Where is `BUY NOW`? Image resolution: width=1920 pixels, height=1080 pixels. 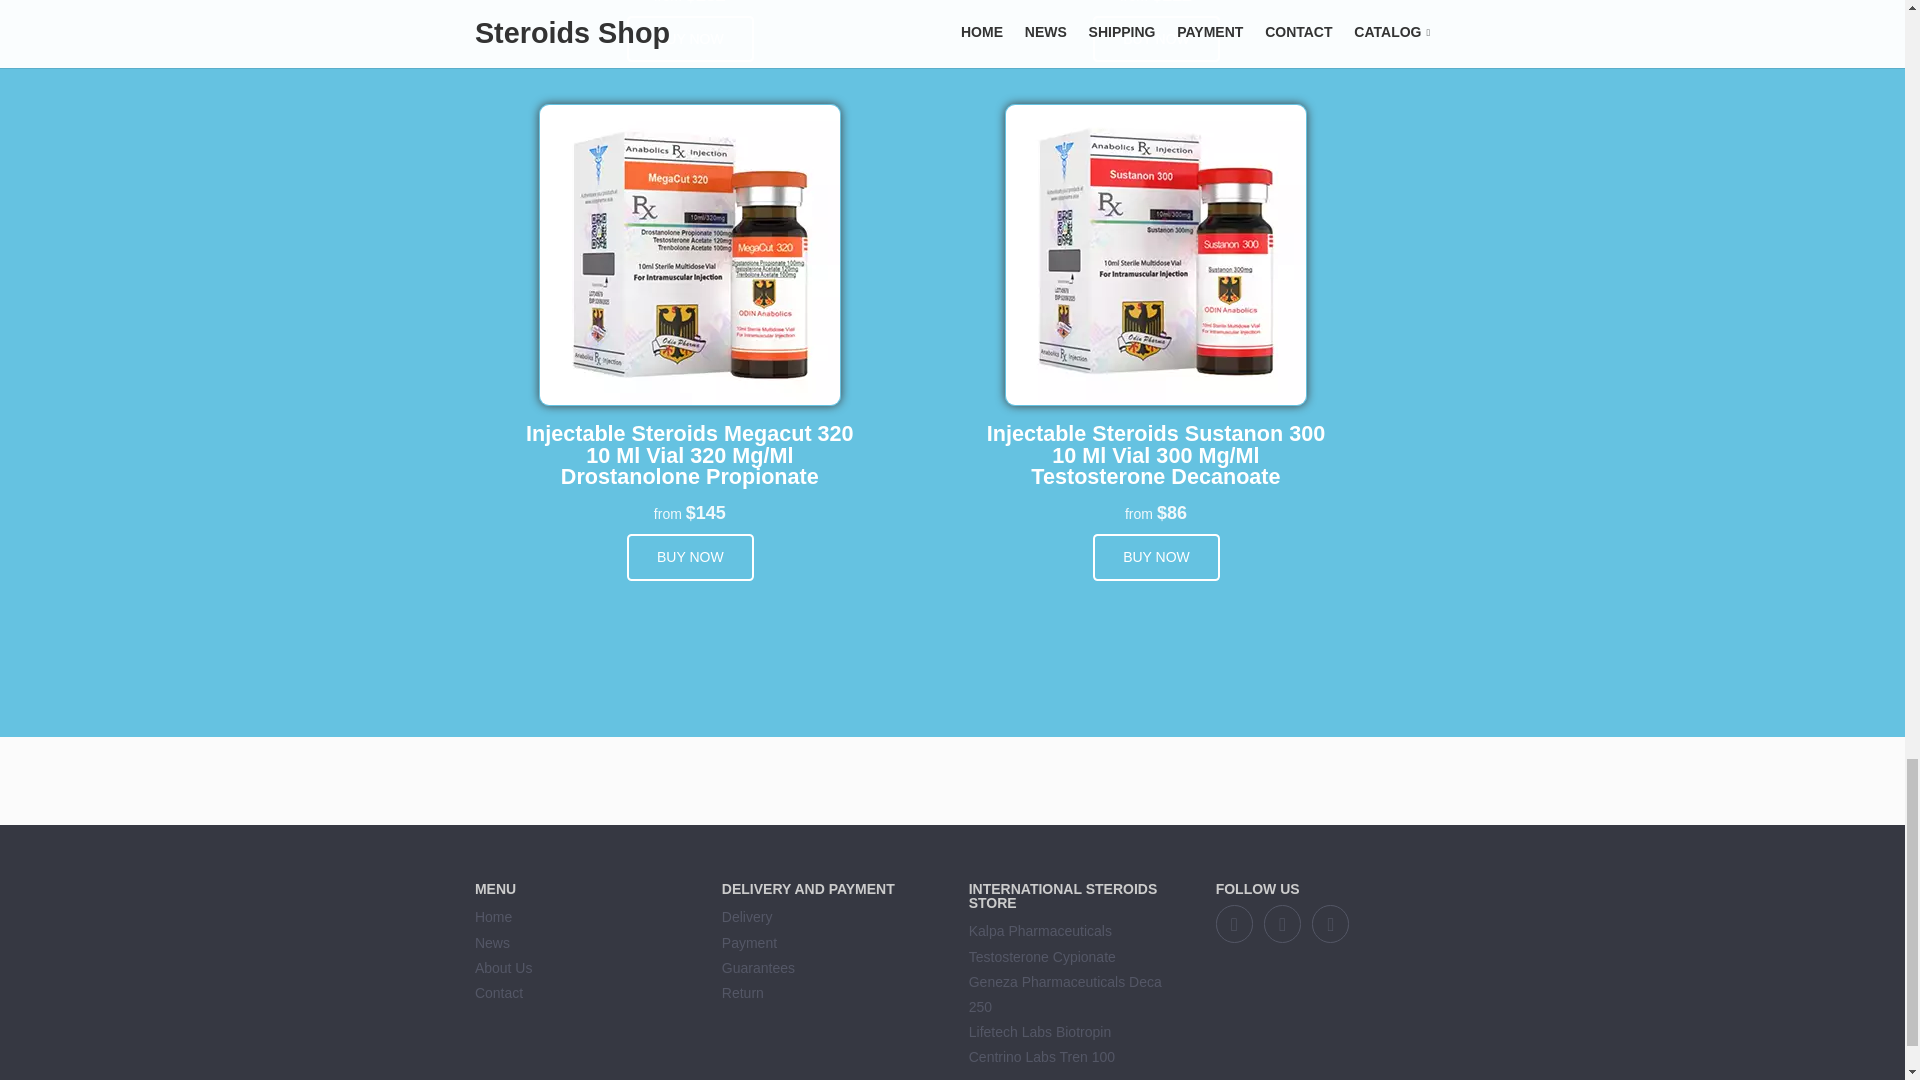
BUY NOW is located at coordinates (690, 39).